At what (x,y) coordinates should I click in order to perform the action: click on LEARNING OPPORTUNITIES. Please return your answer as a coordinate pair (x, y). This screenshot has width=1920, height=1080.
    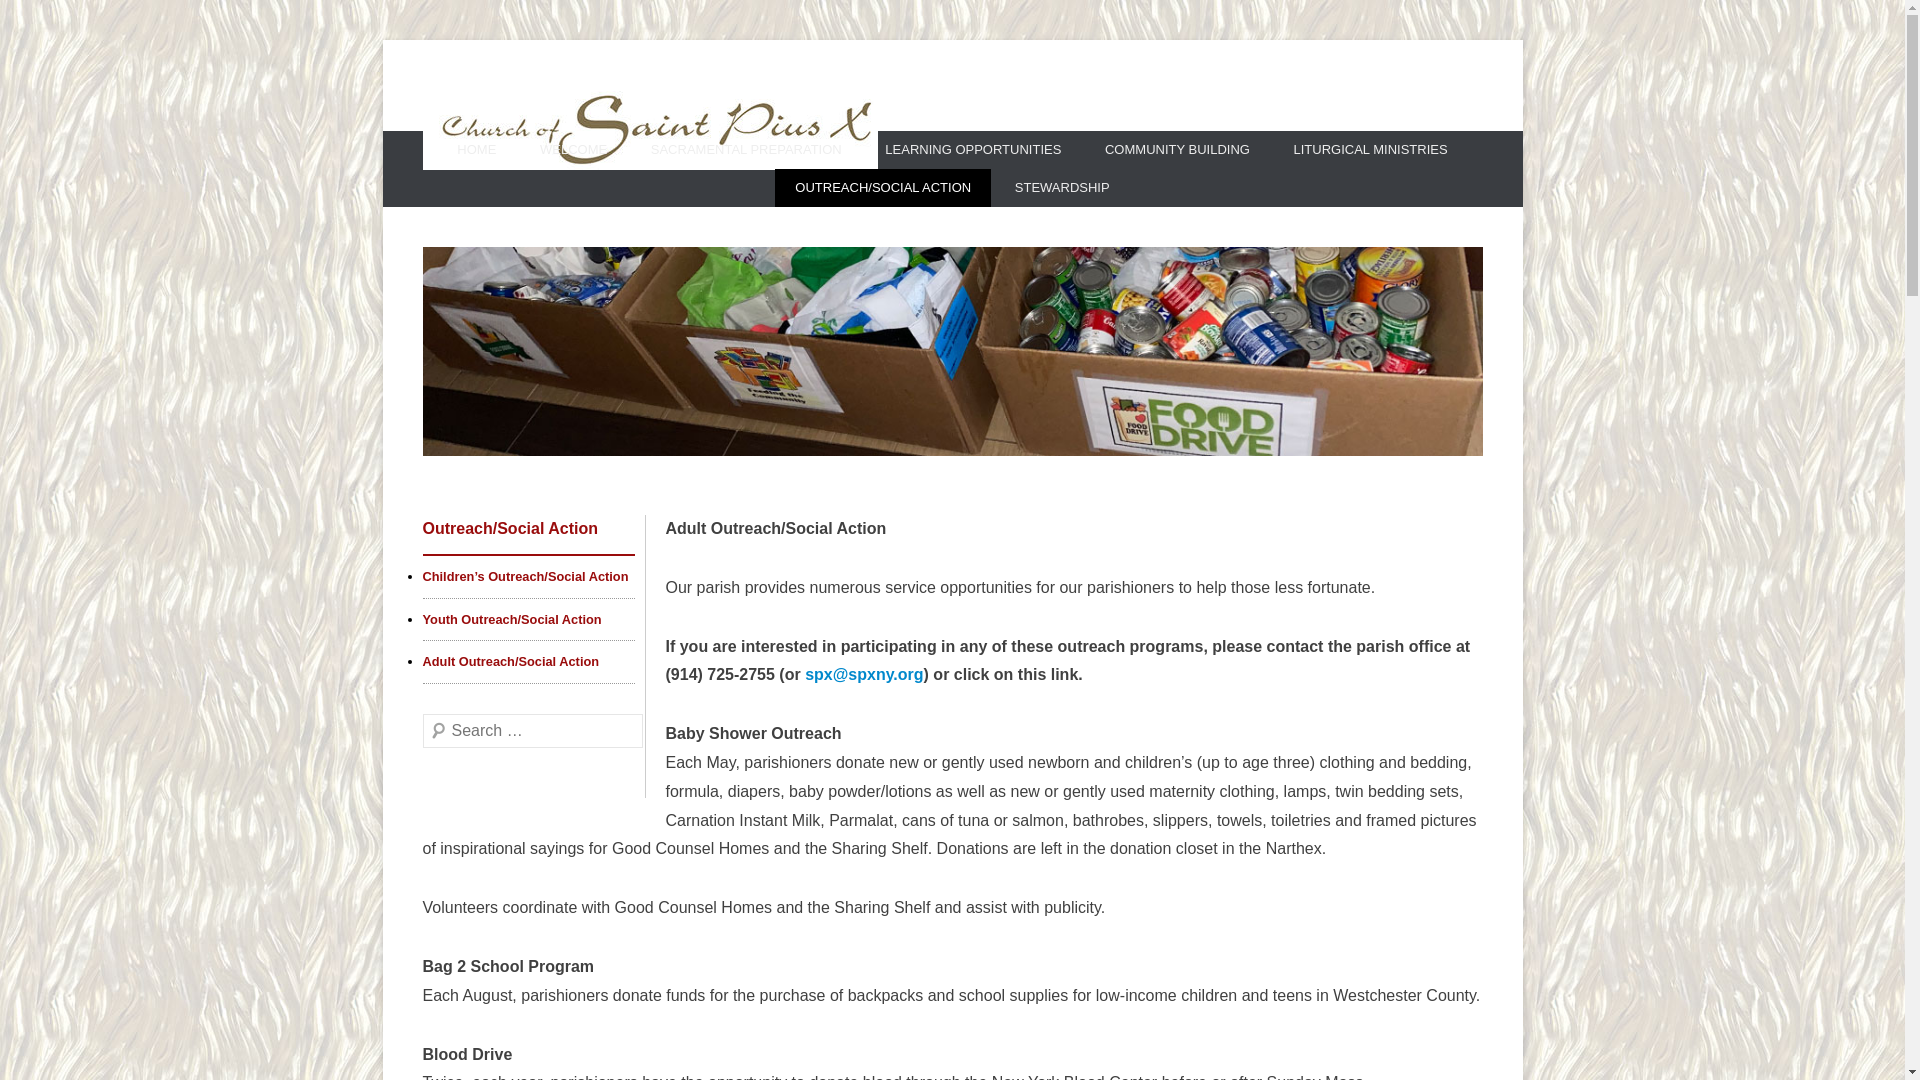
    Looking at the image, I should click on (972, 149).